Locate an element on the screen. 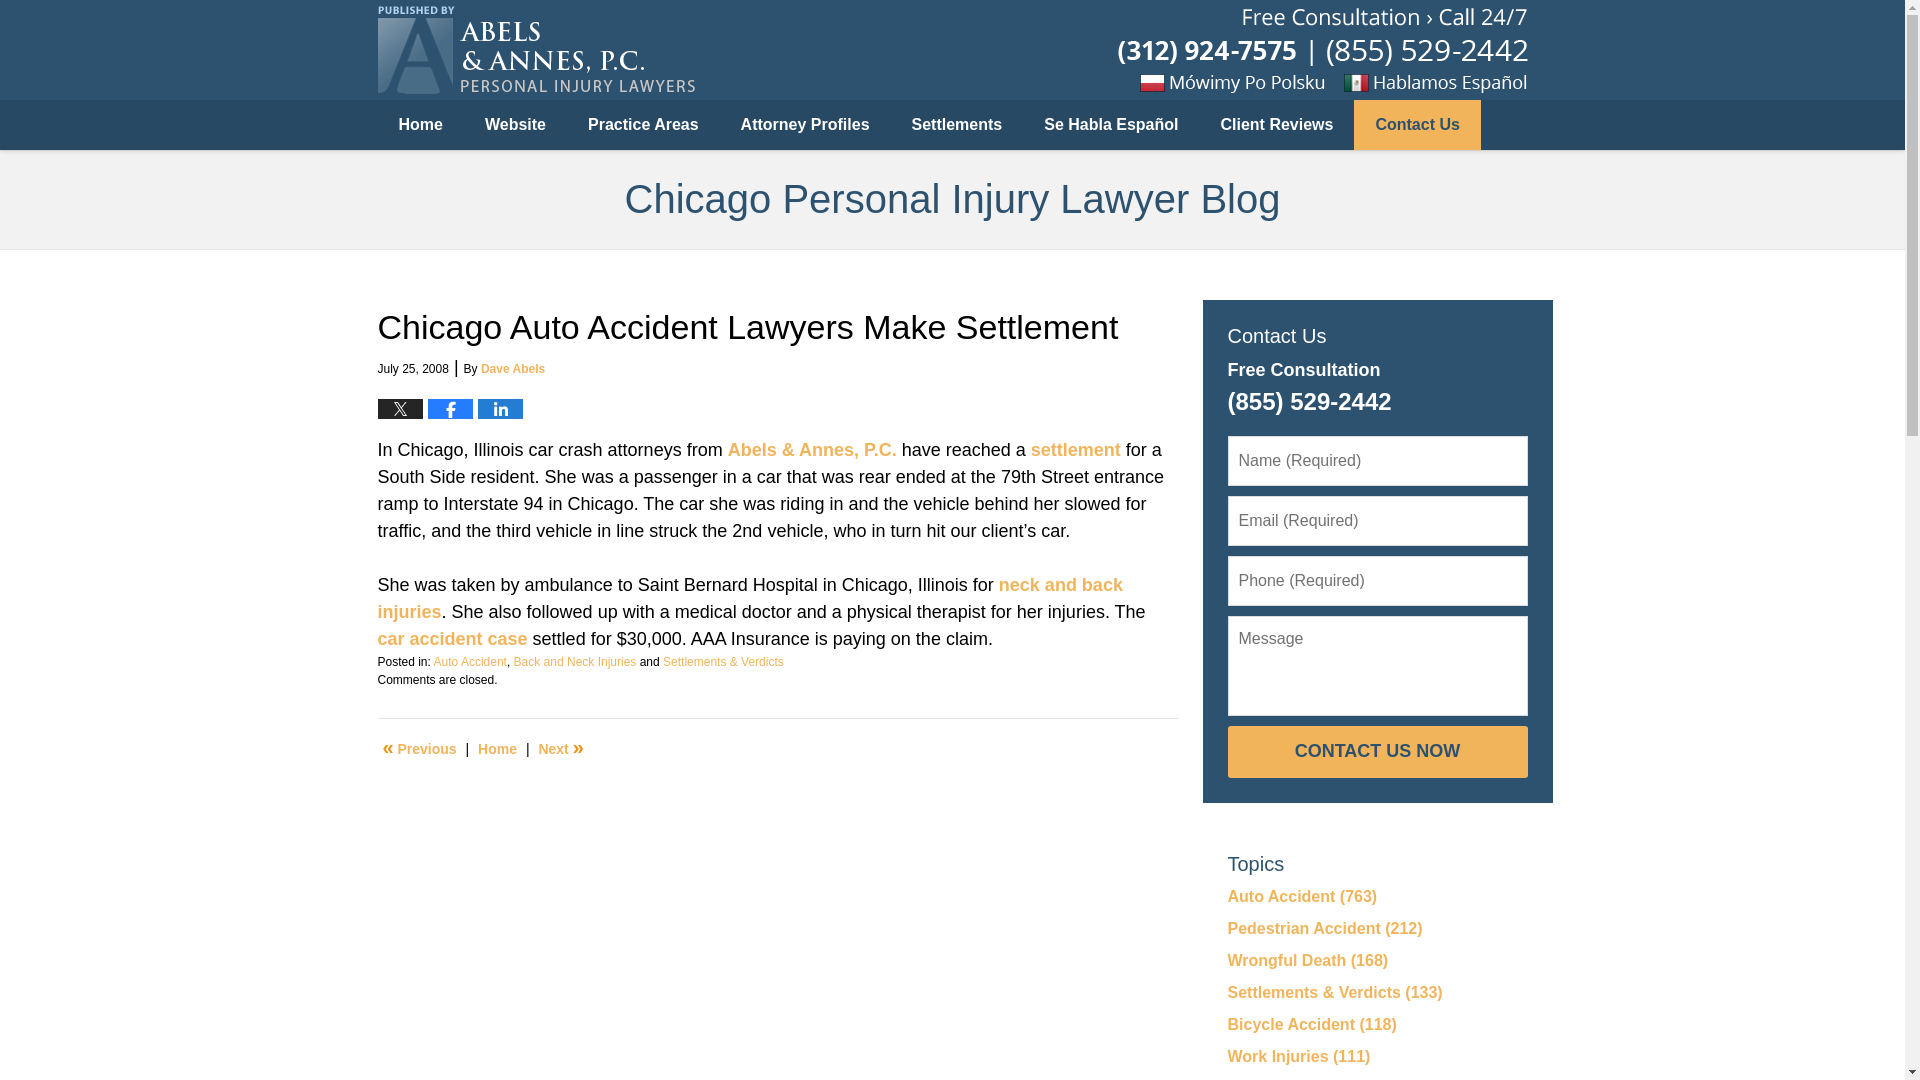  Practice Areas is located at coordinates (643, 125).